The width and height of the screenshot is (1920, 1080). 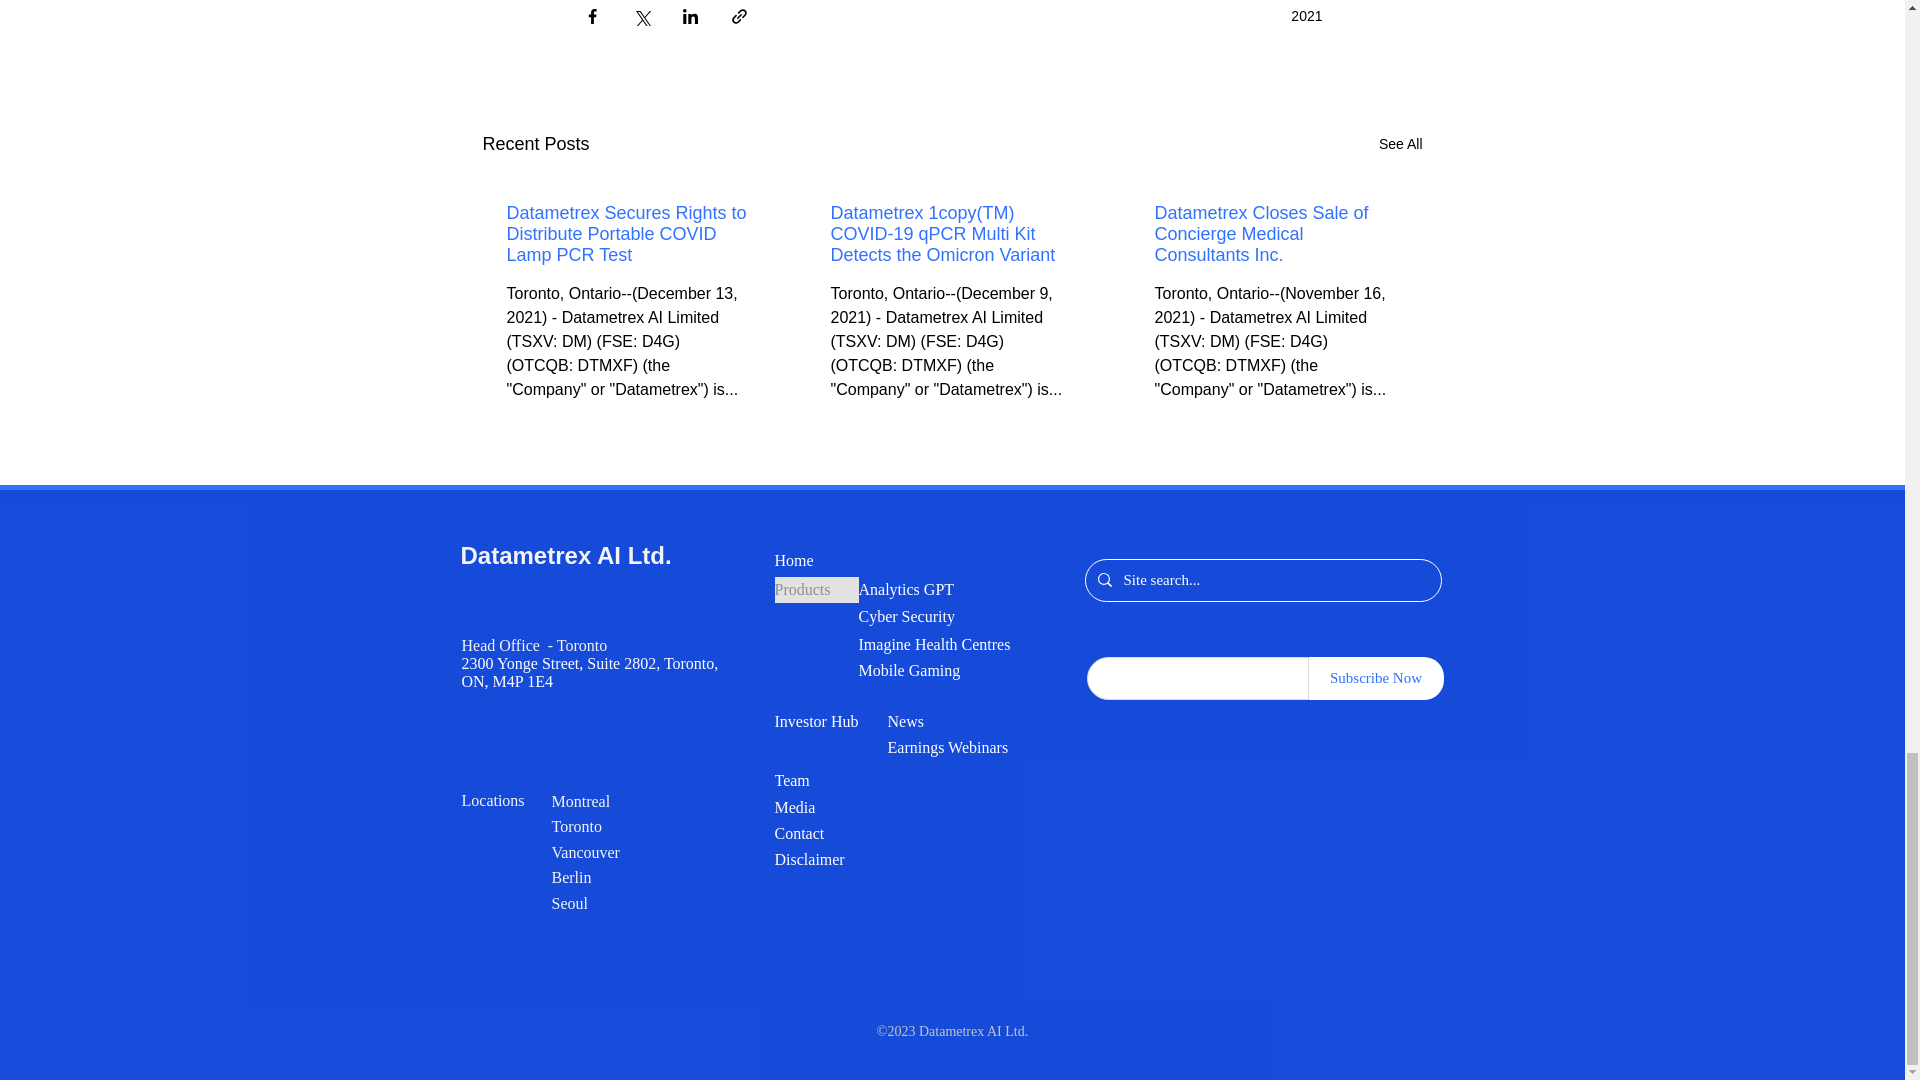 What do you see at coordinates (816, 560) in the screenshot?
I see `Home` at bounding box center [816, 560].